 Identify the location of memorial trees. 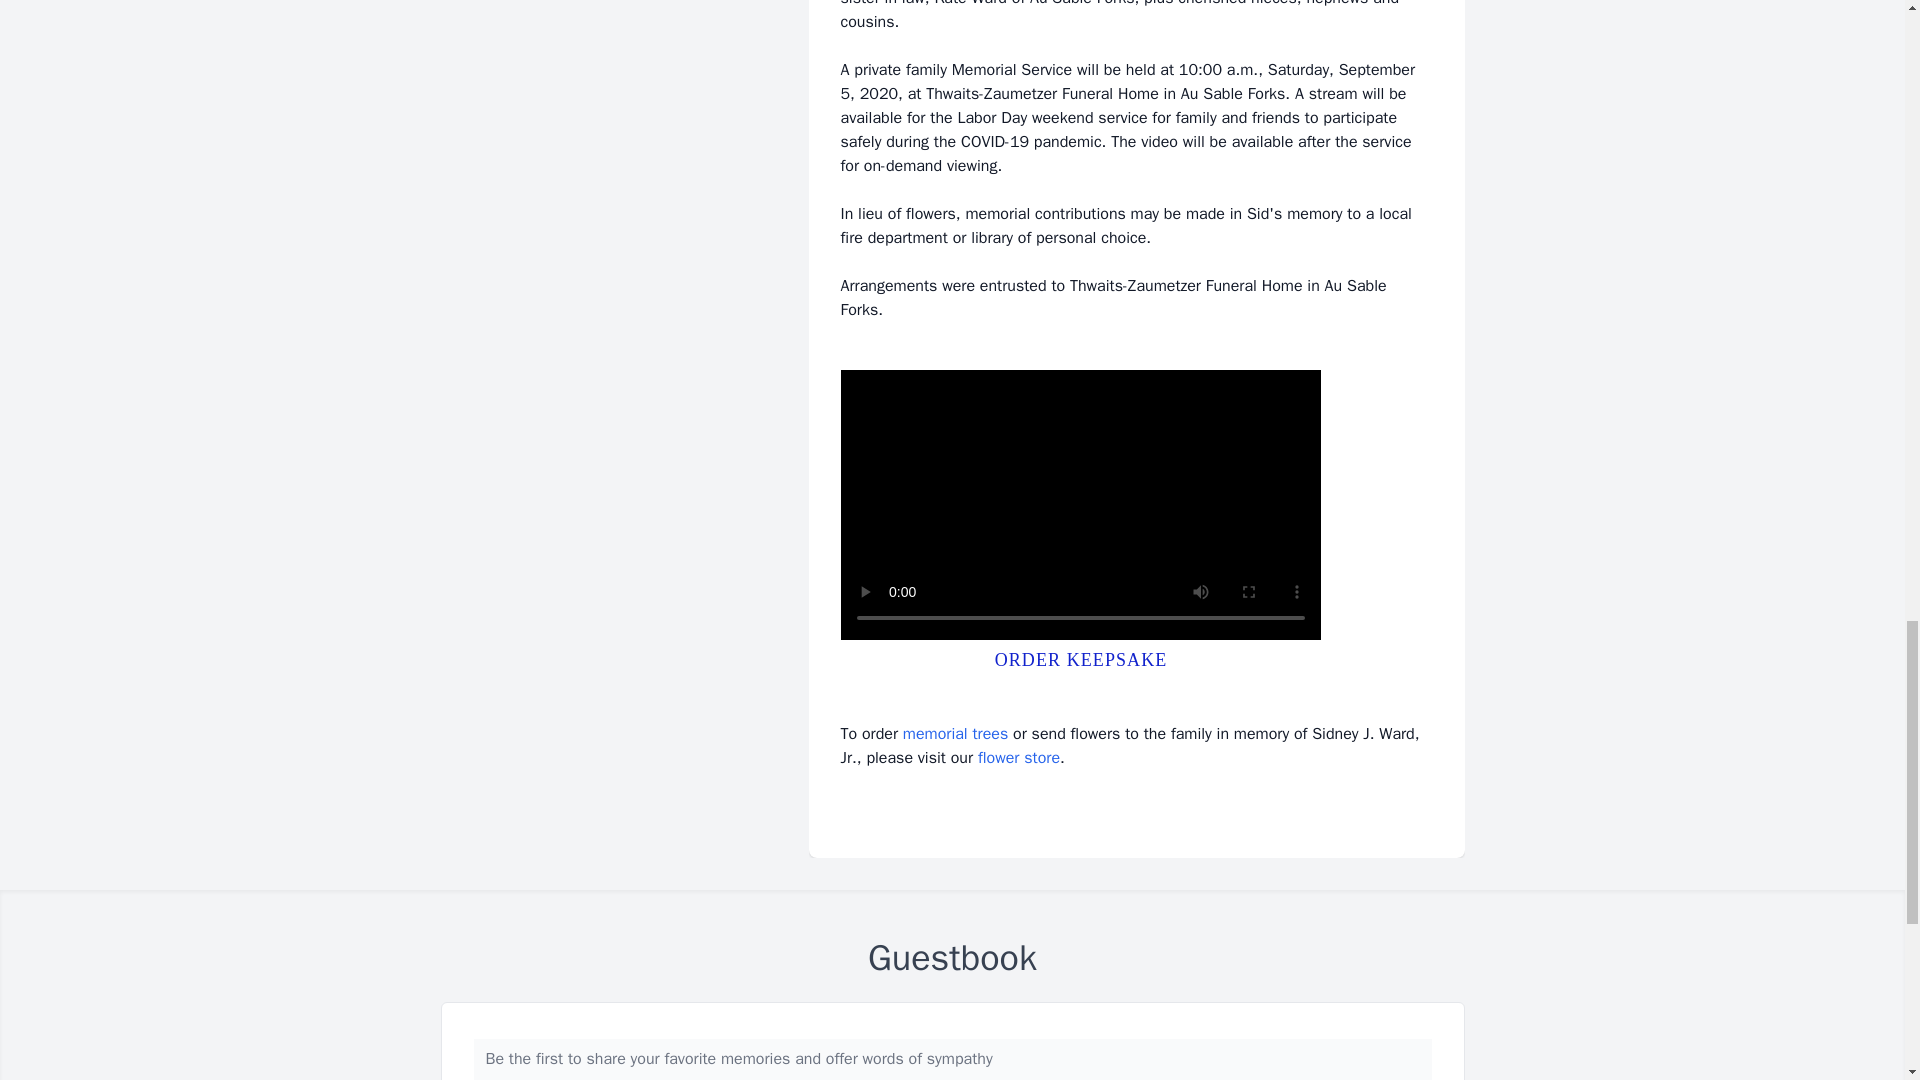
(955, 734).